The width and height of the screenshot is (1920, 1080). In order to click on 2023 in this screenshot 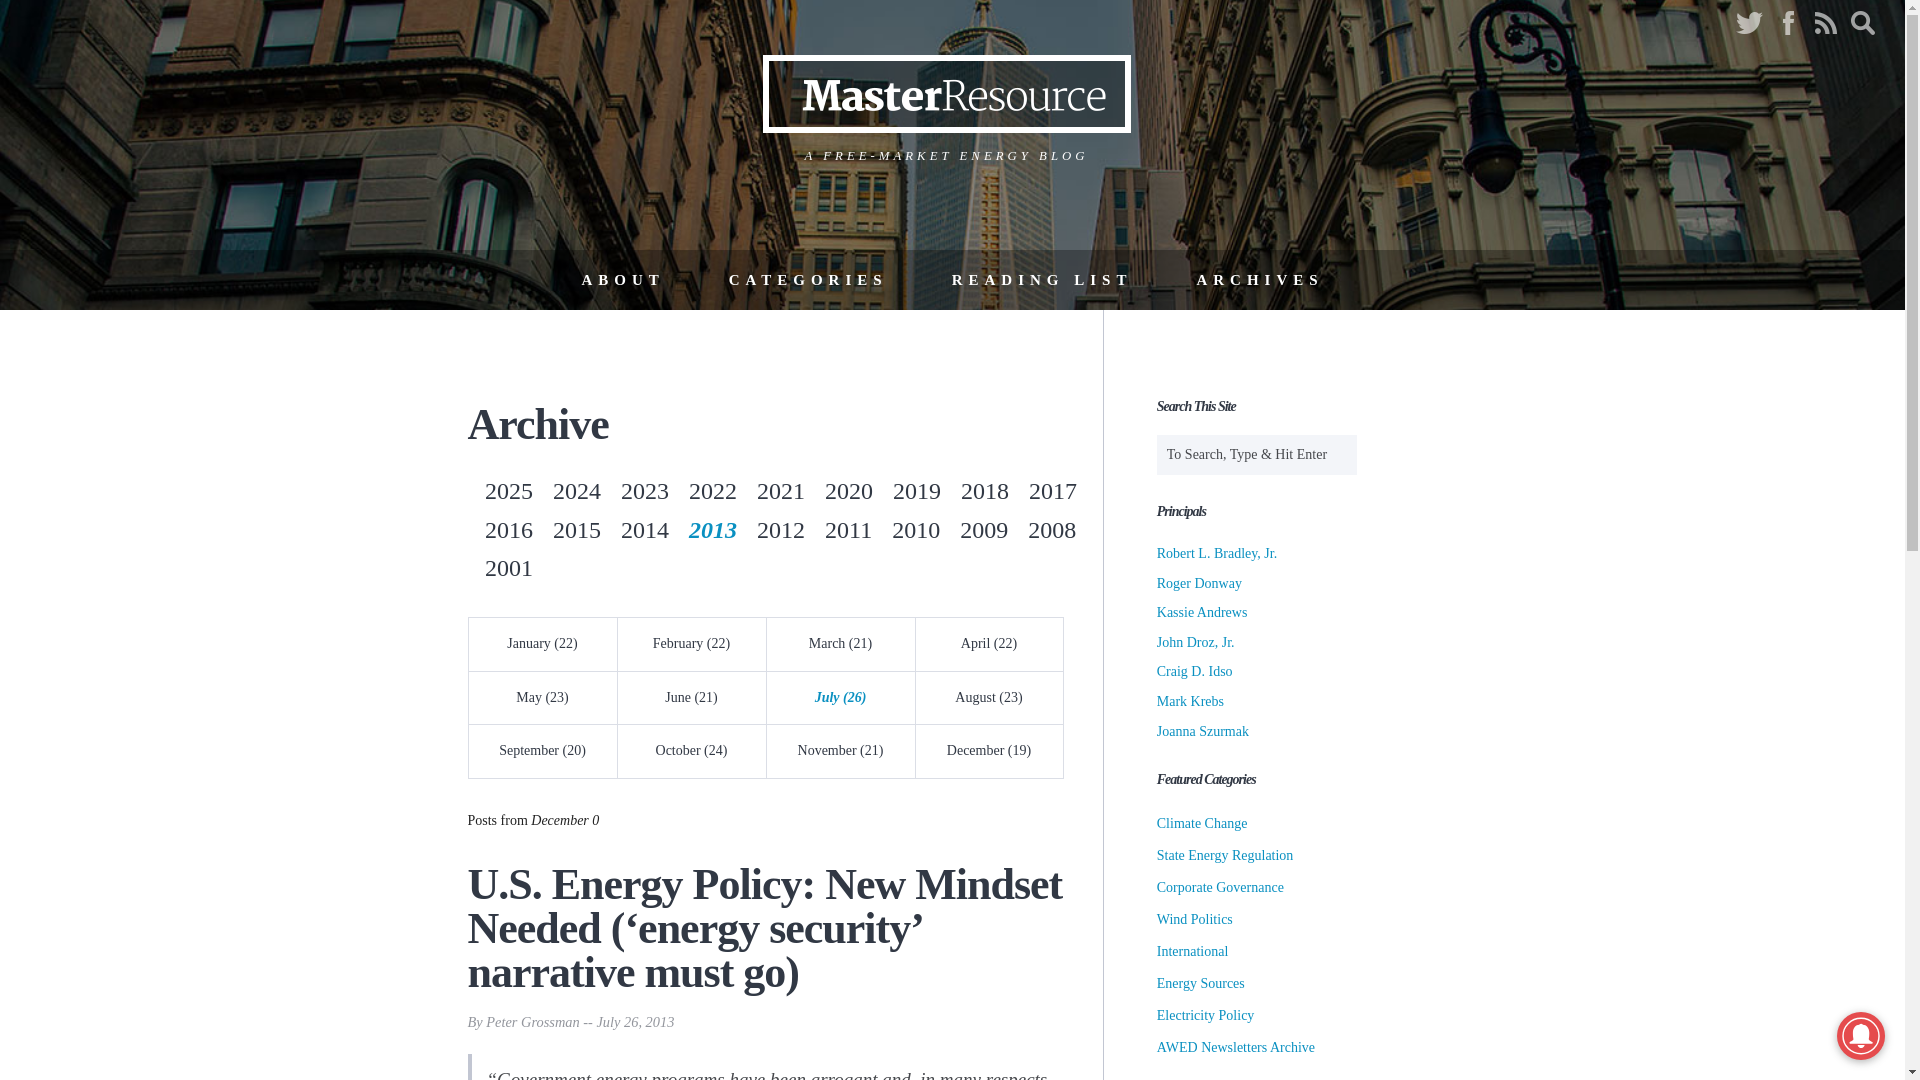, I will do `click(644, 491)`.